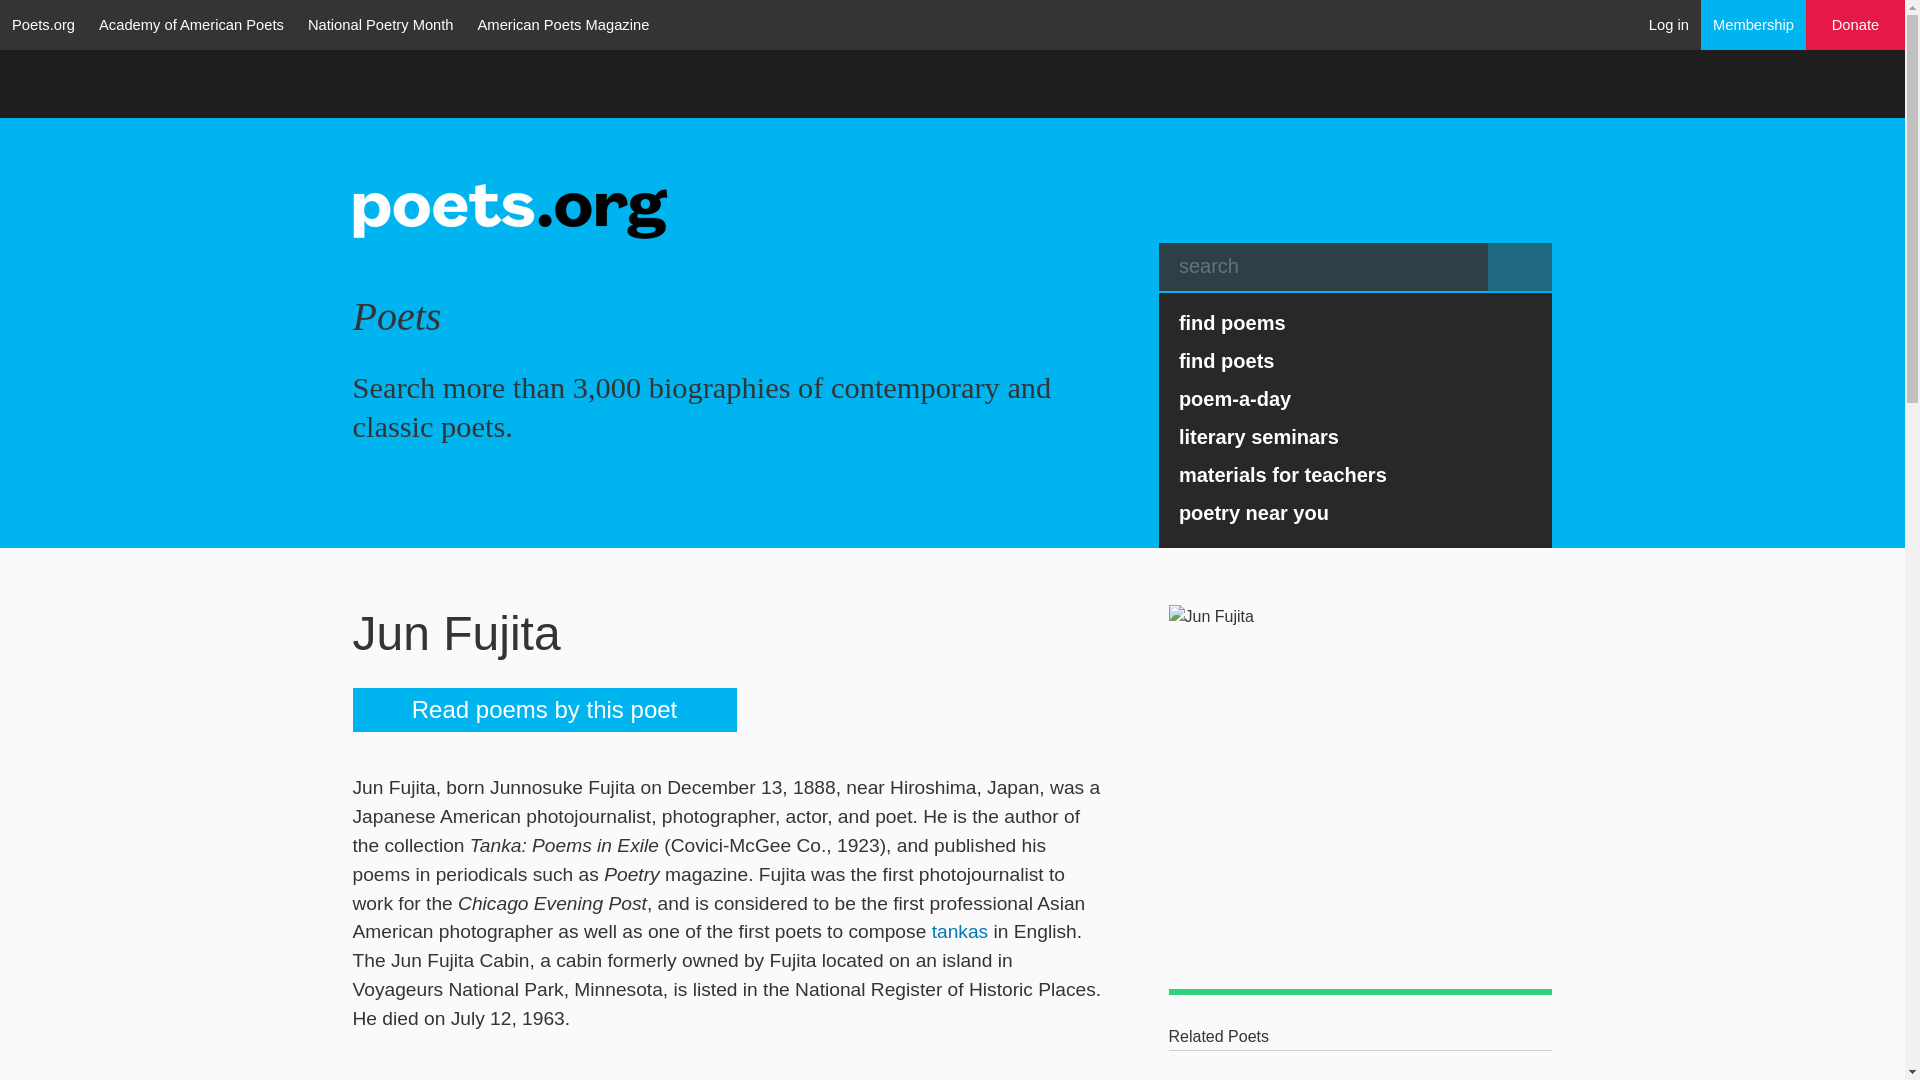 This screenshot has width=1920, height=1080. What do you see at coordinates (1356, 361) in the screenshot?
I see `find poets` at bounding box center [1356, 361].